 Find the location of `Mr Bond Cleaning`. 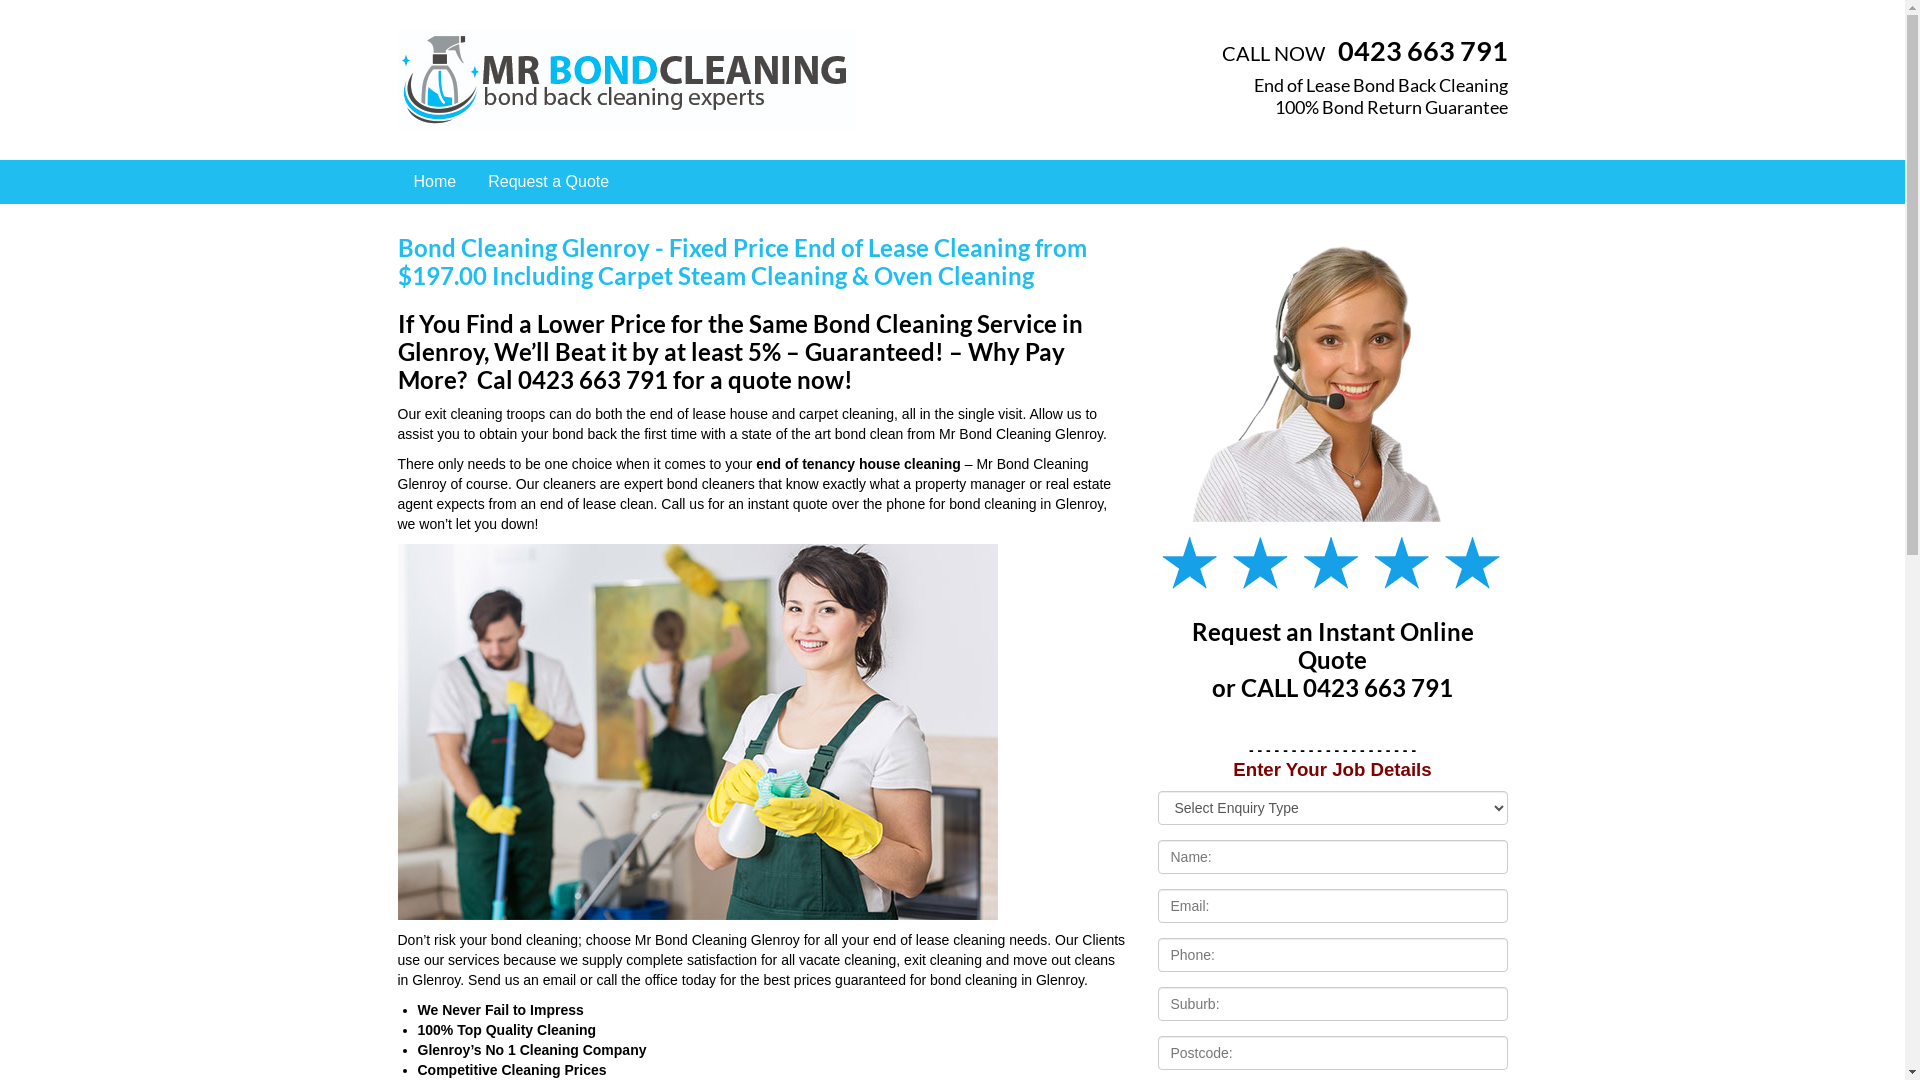

Mr Bond Cleaning is located at coordinates (626, 79).